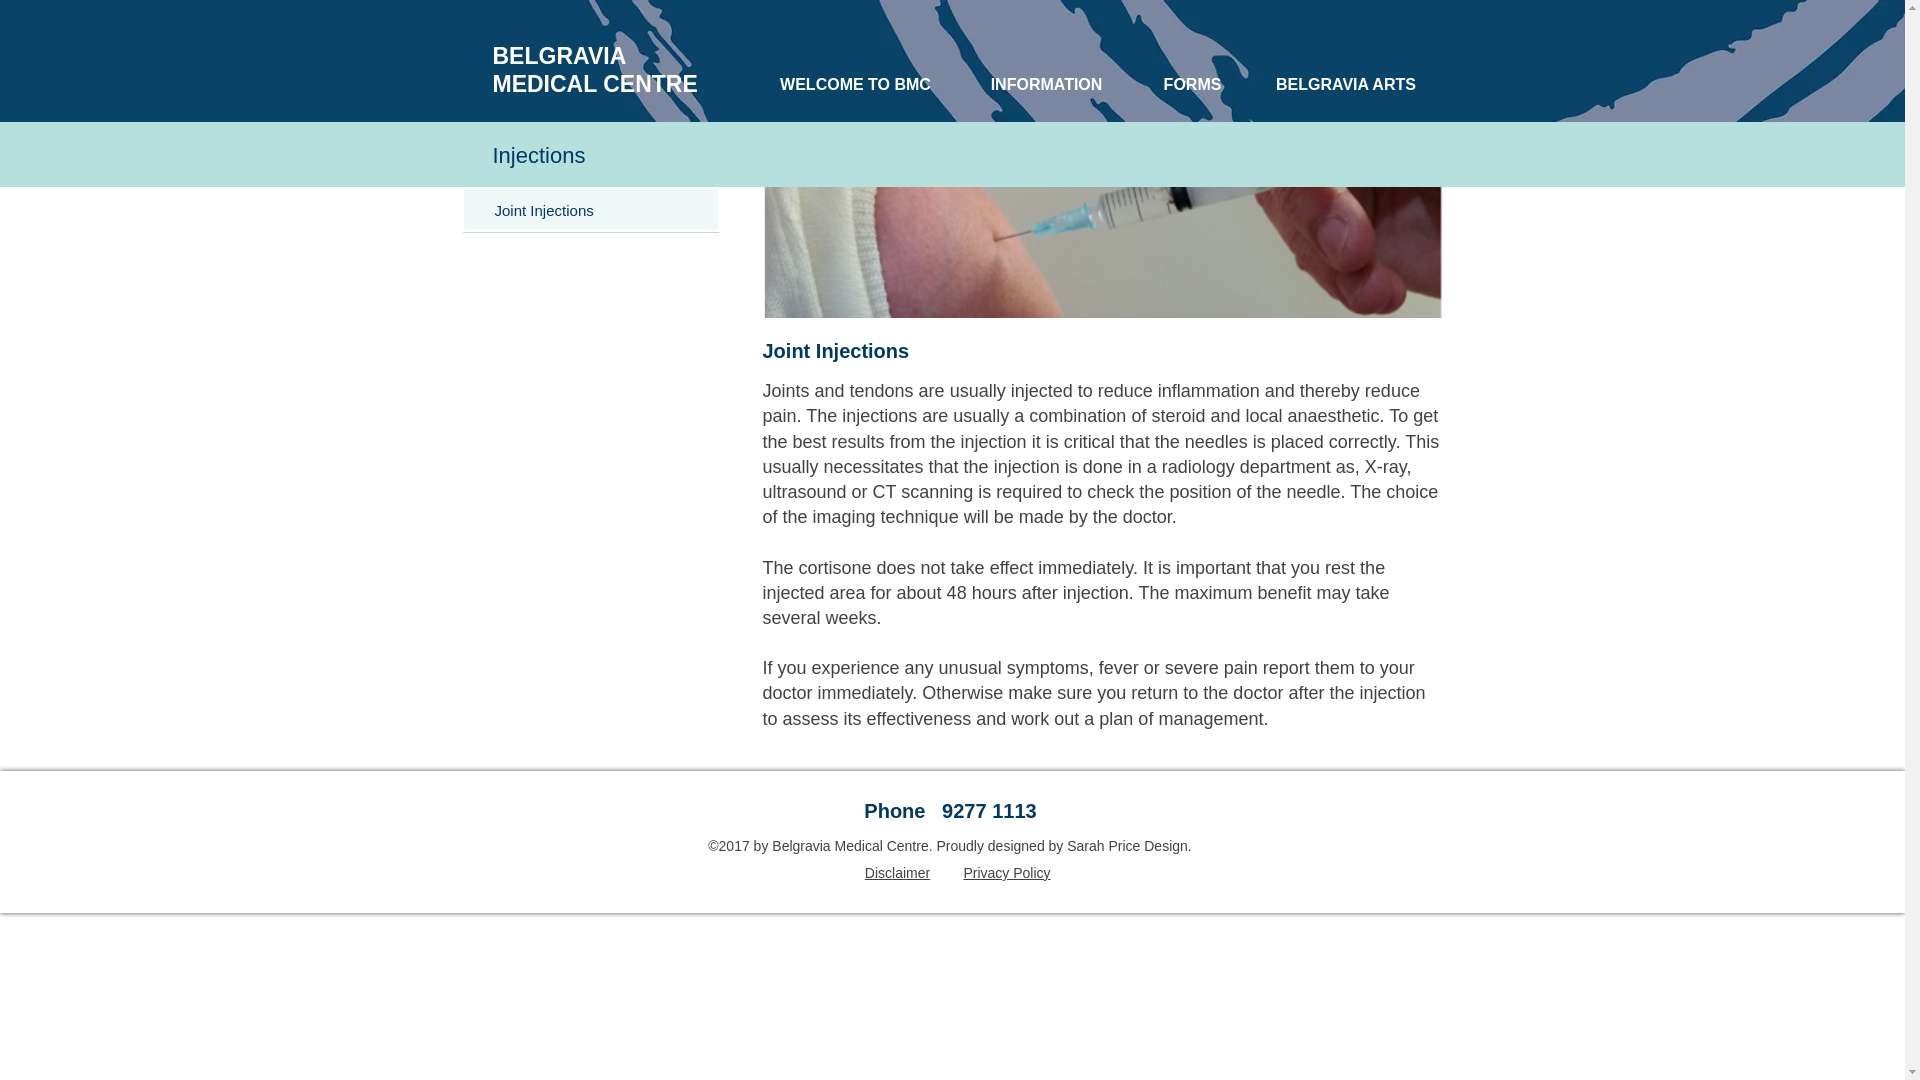 The image size is (1920, 1080). Describe the element at coordinates (1046, 85) in the screenshot. I see `INFORMATION` at that location.